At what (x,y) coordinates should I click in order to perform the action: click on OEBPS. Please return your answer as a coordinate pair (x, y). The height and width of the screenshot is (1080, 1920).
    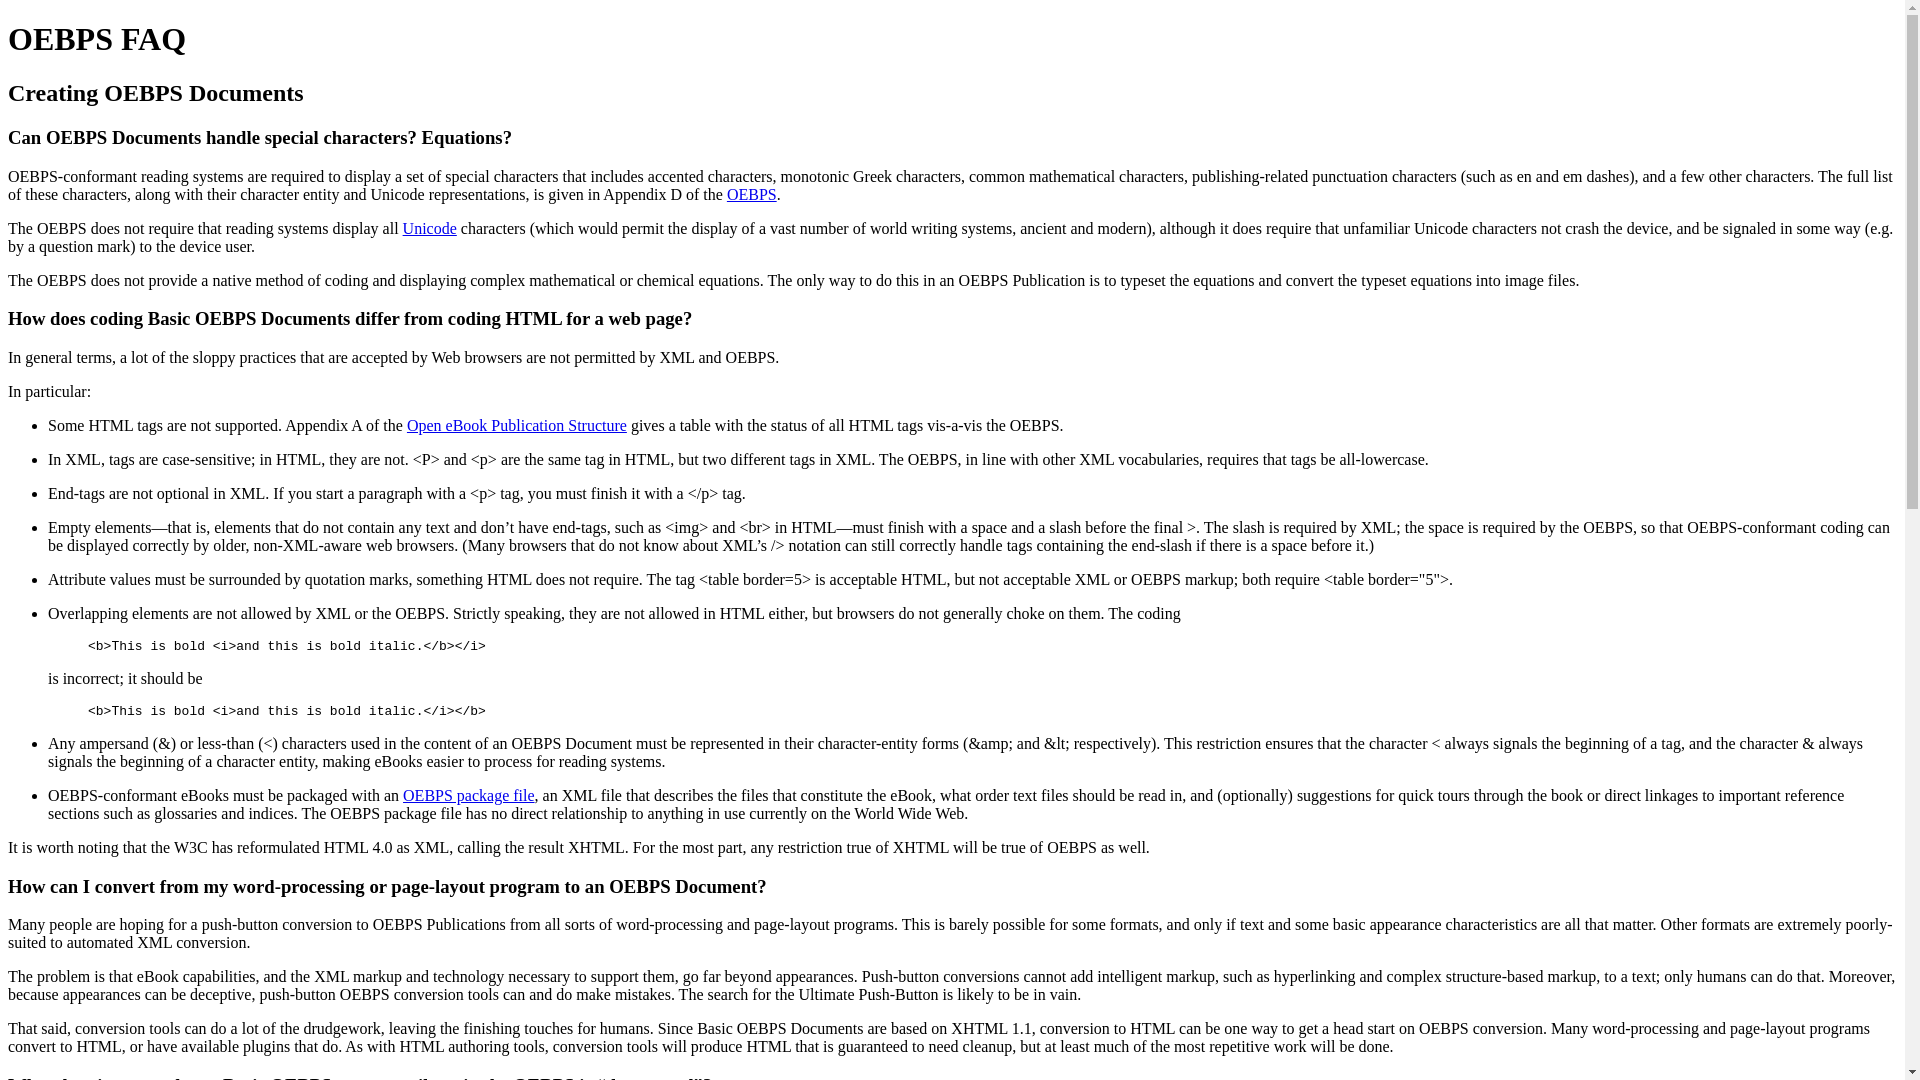
    Looking at the image, I should click on (752, 194).